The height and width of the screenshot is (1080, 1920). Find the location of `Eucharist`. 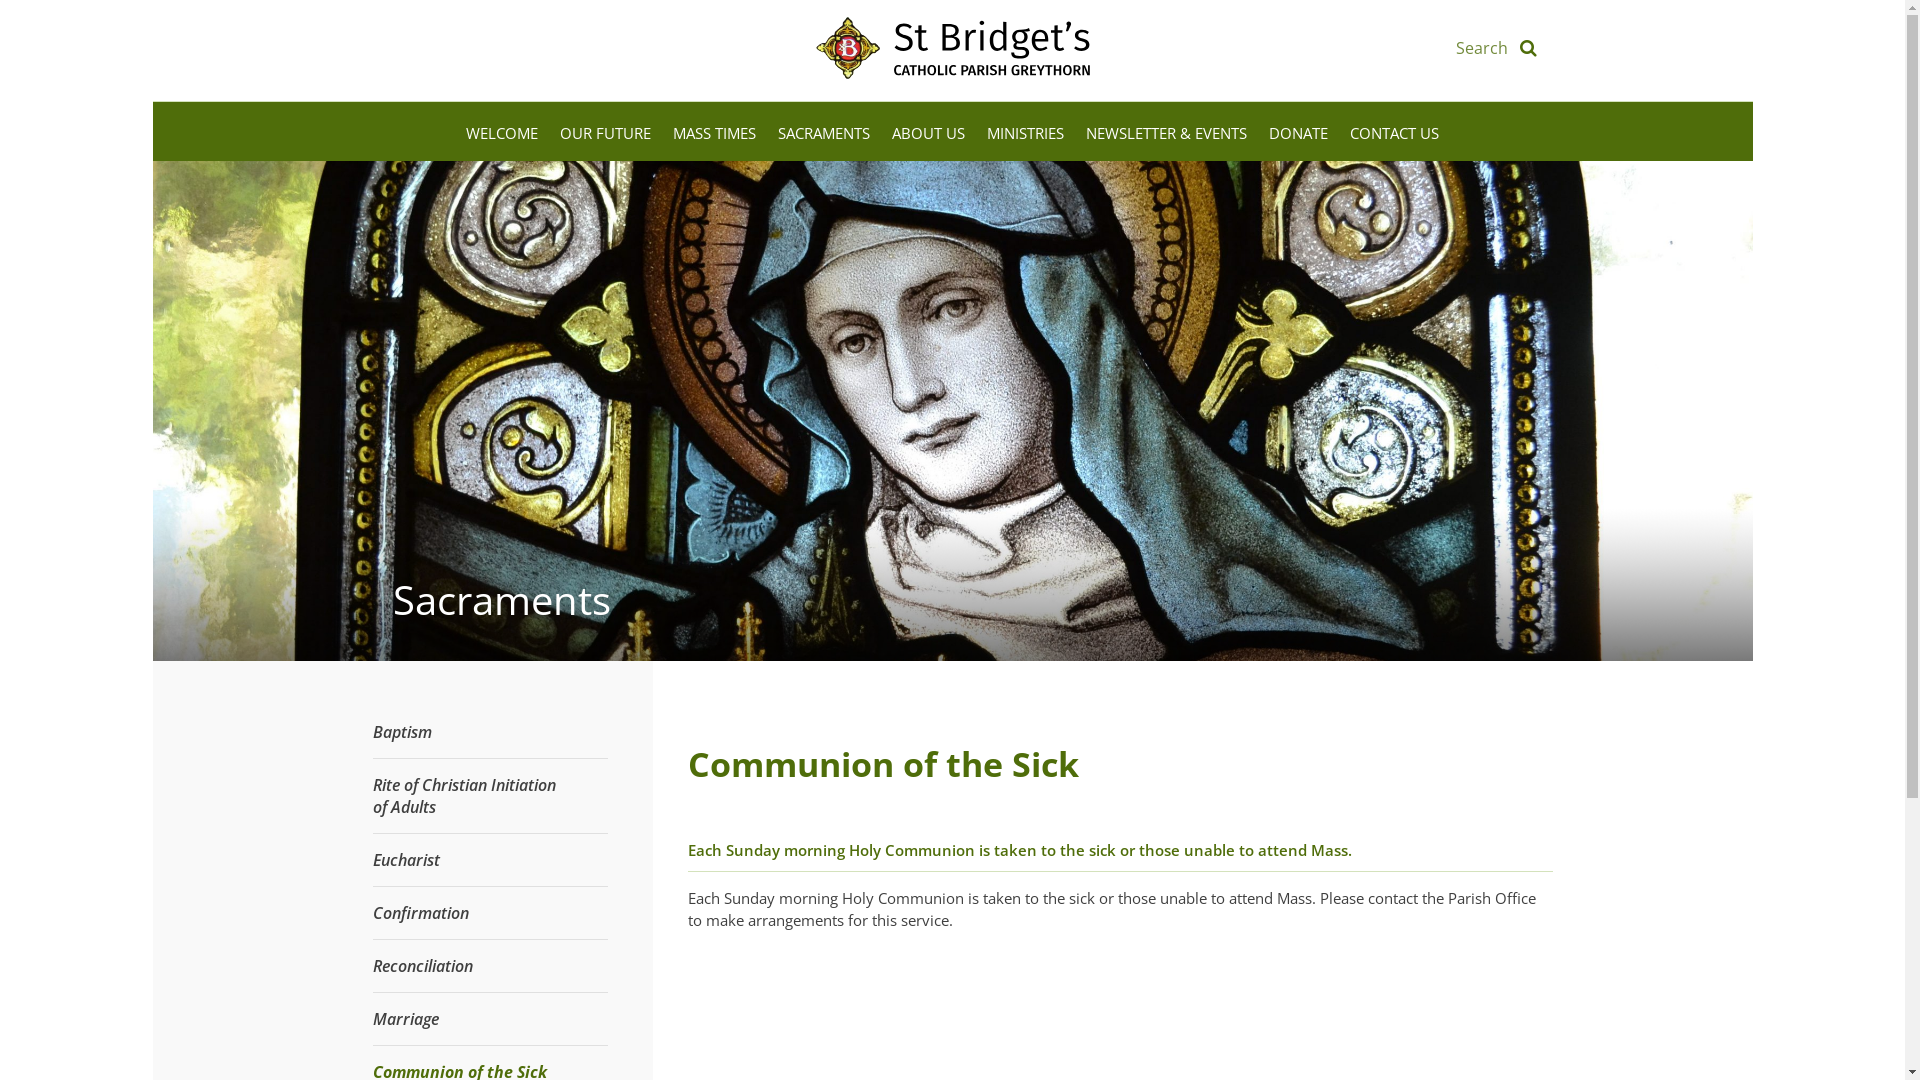

Eucharist is located at coordinates (406, 860).